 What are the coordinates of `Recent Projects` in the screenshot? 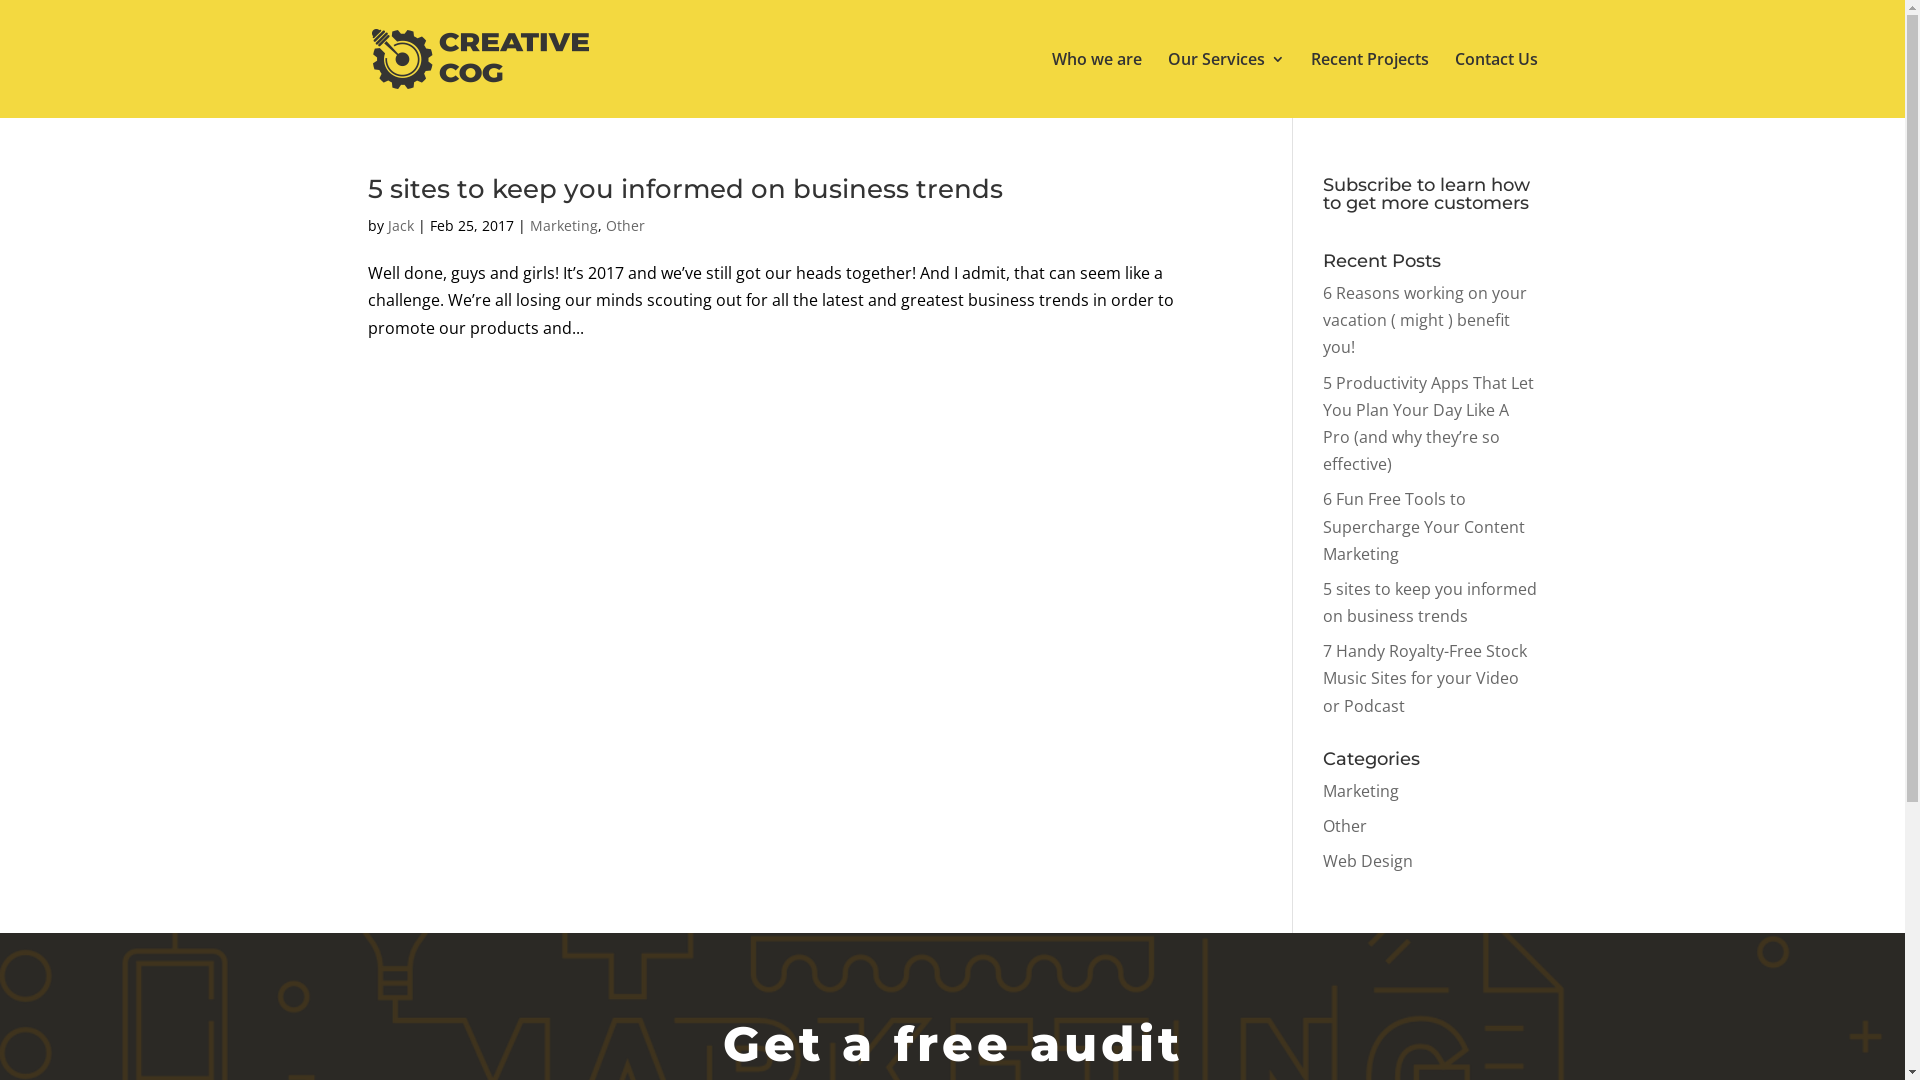 It's located at (1369, 85).